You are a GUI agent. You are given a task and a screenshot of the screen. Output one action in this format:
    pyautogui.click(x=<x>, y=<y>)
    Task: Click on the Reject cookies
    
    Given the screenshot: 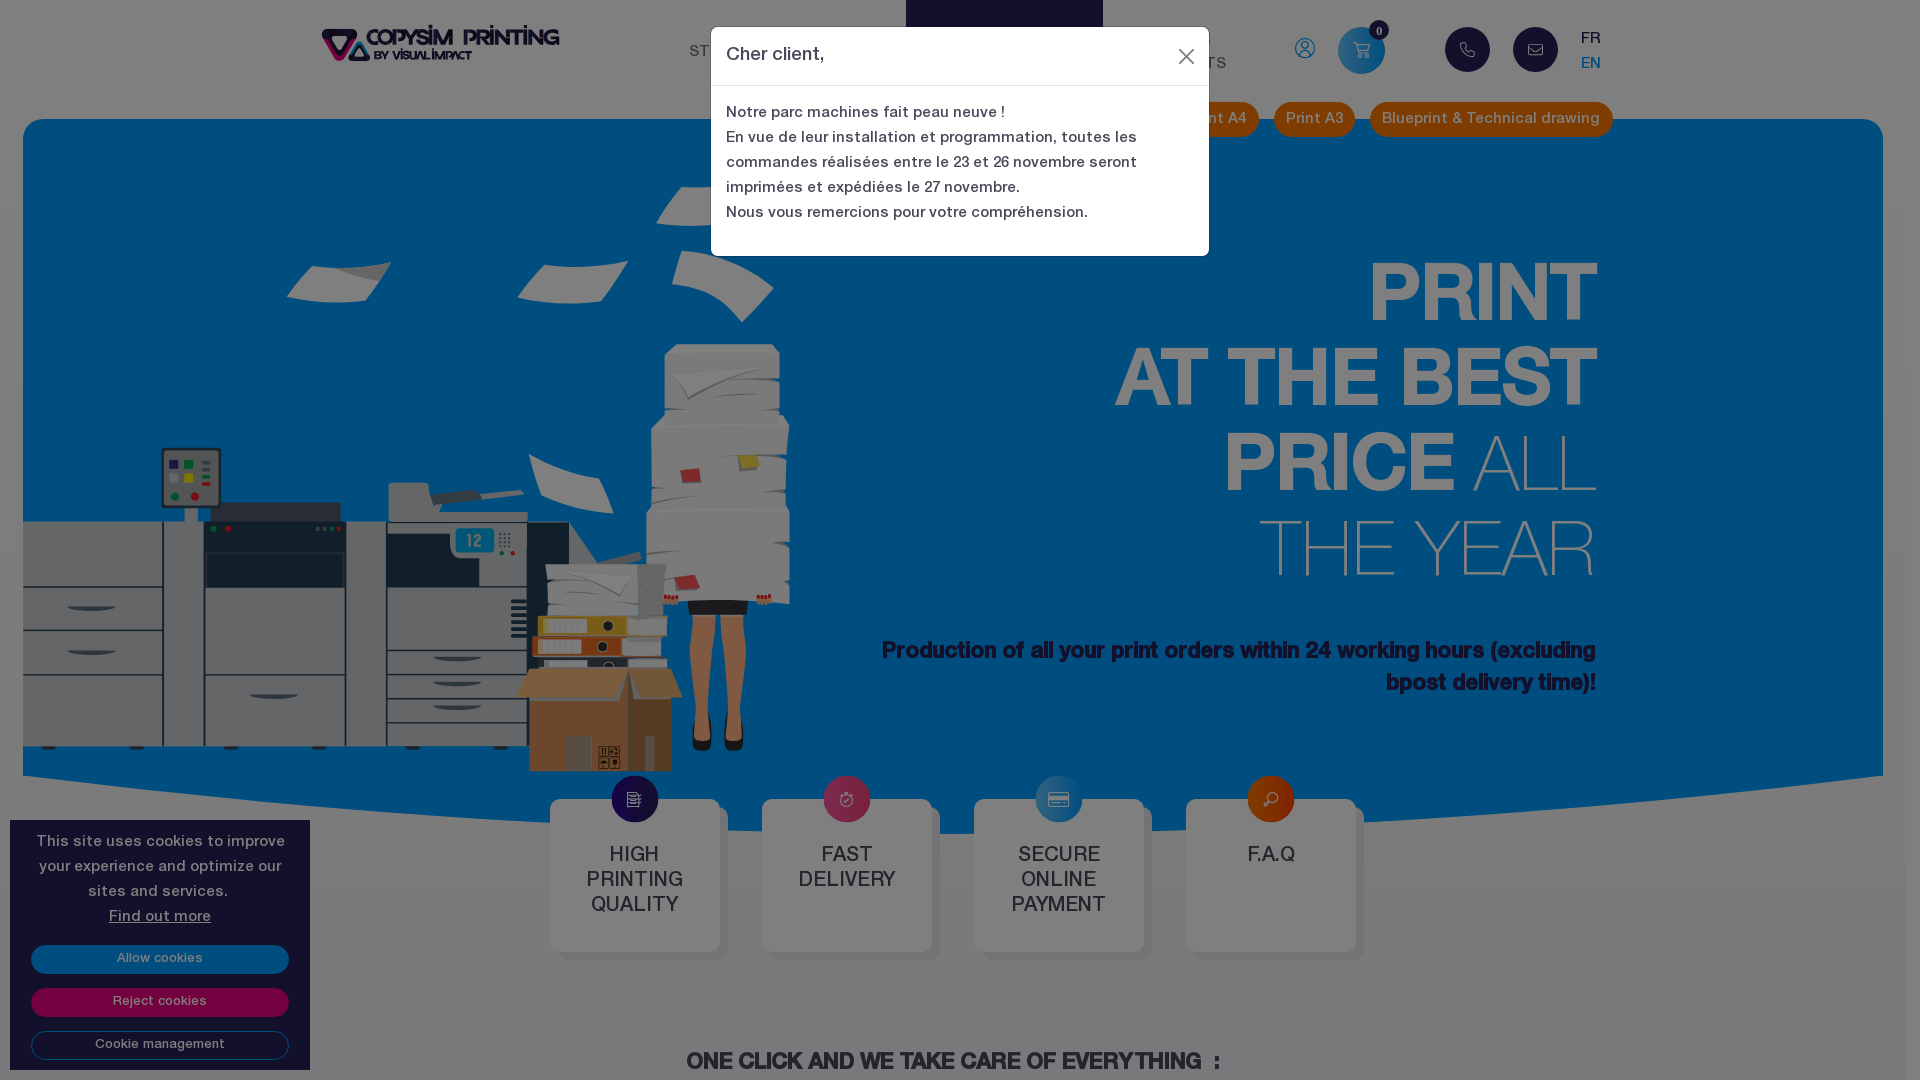 What is the action you would take?
    pyautogui.click(x=160, y=1002)
    